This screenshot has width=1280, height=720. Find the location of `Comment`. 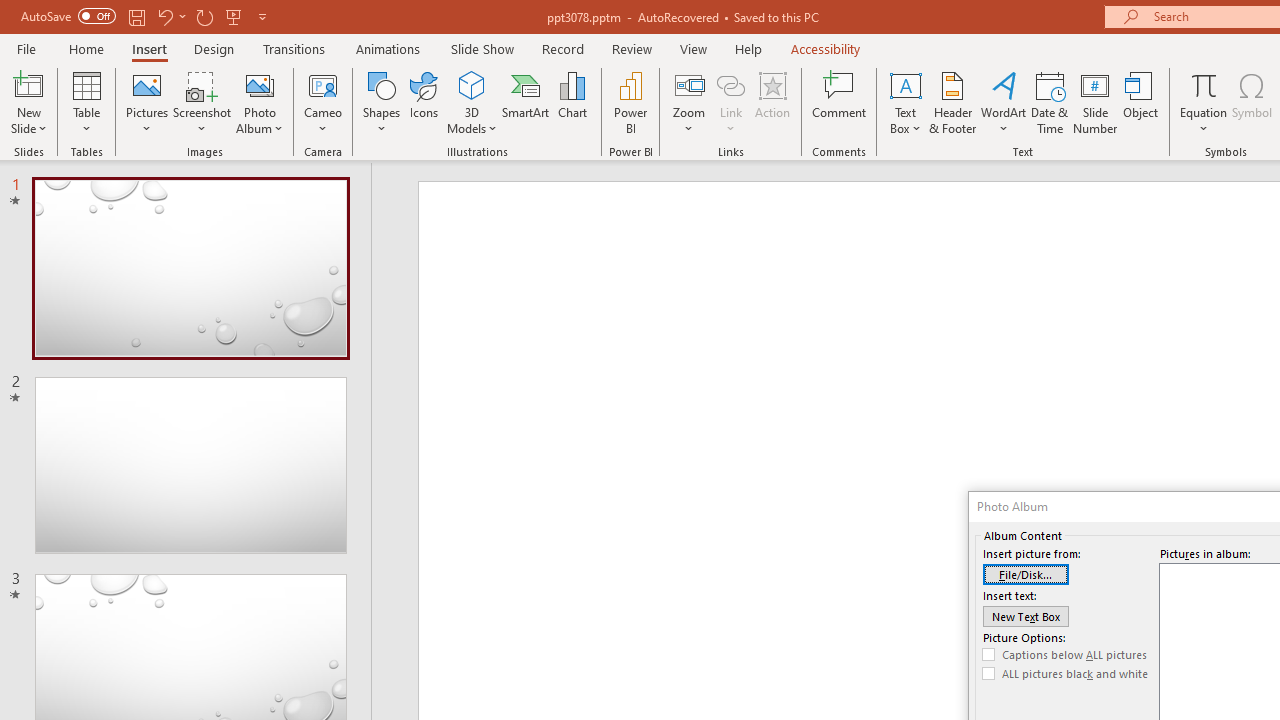

Comment is located at coordinates (840, 102).